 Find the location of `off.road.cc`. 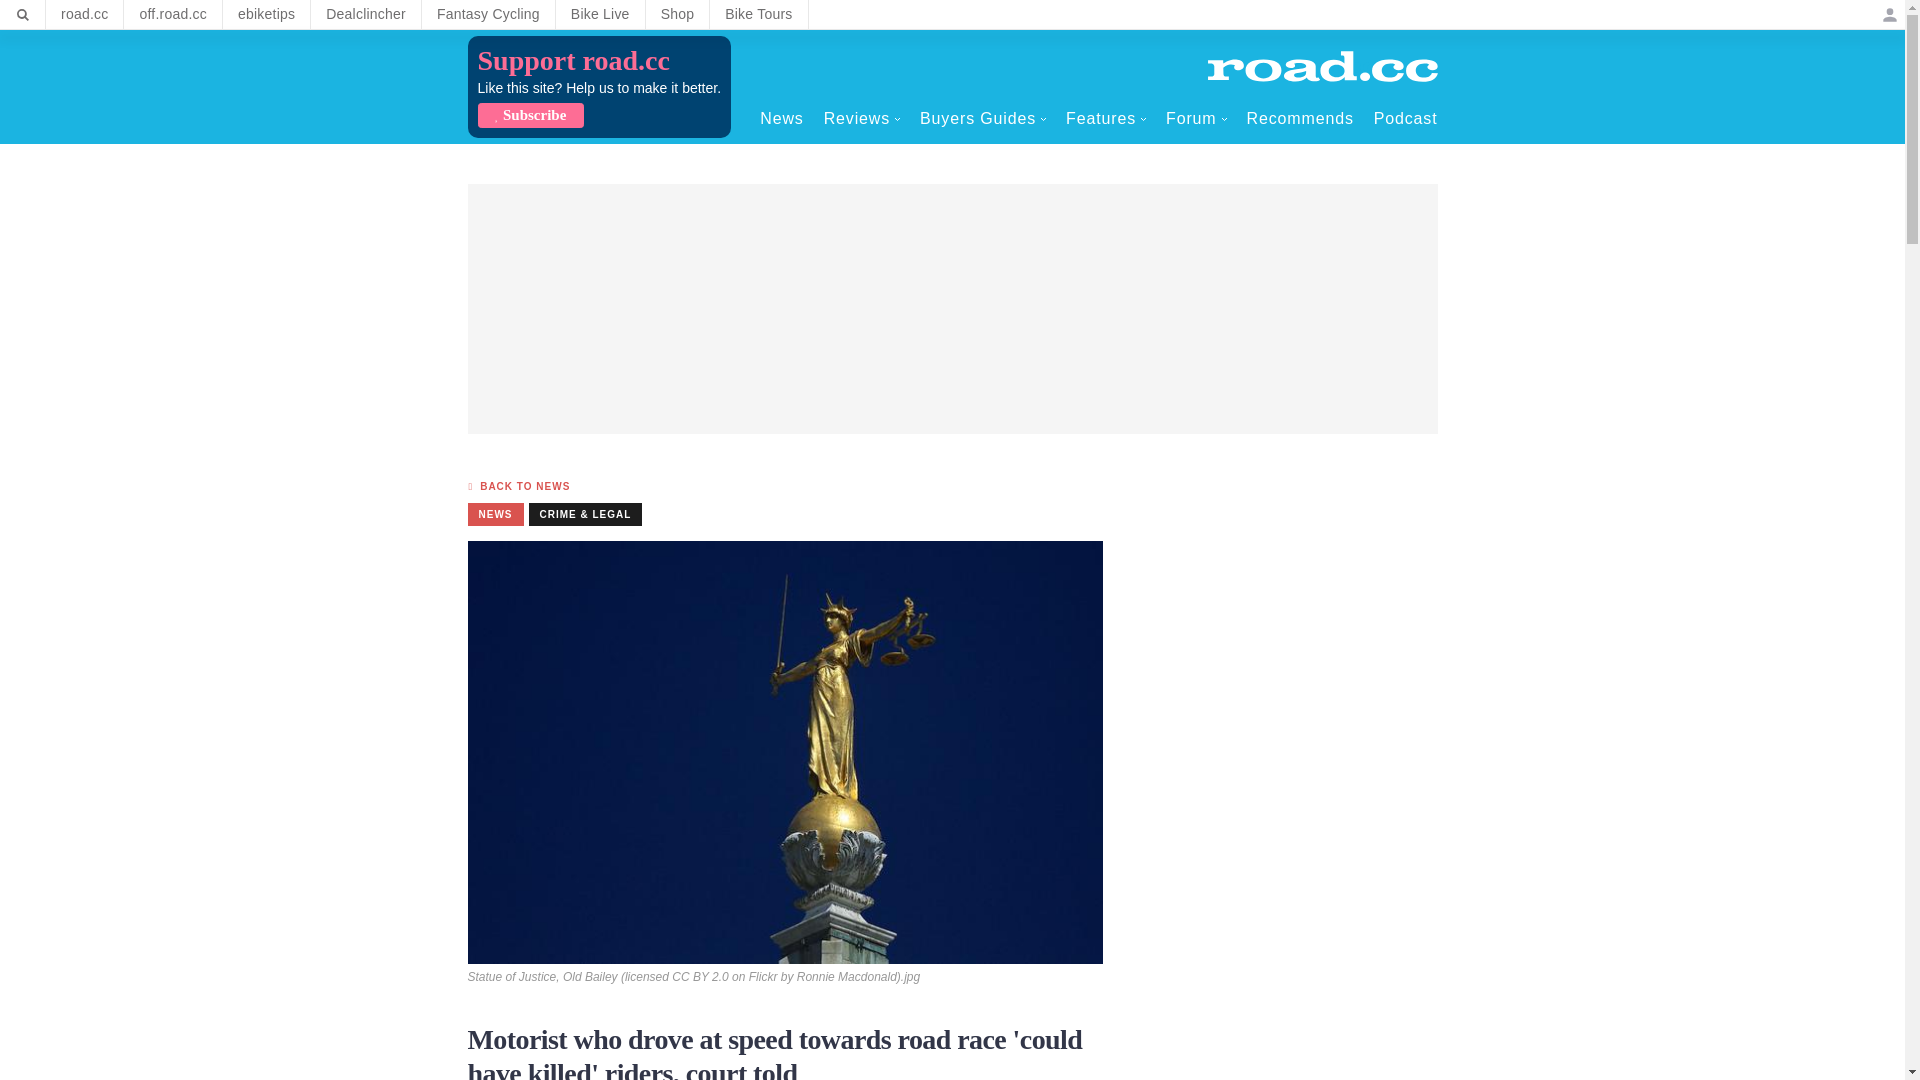

off.road.cc is located at coordinates (173, 14).